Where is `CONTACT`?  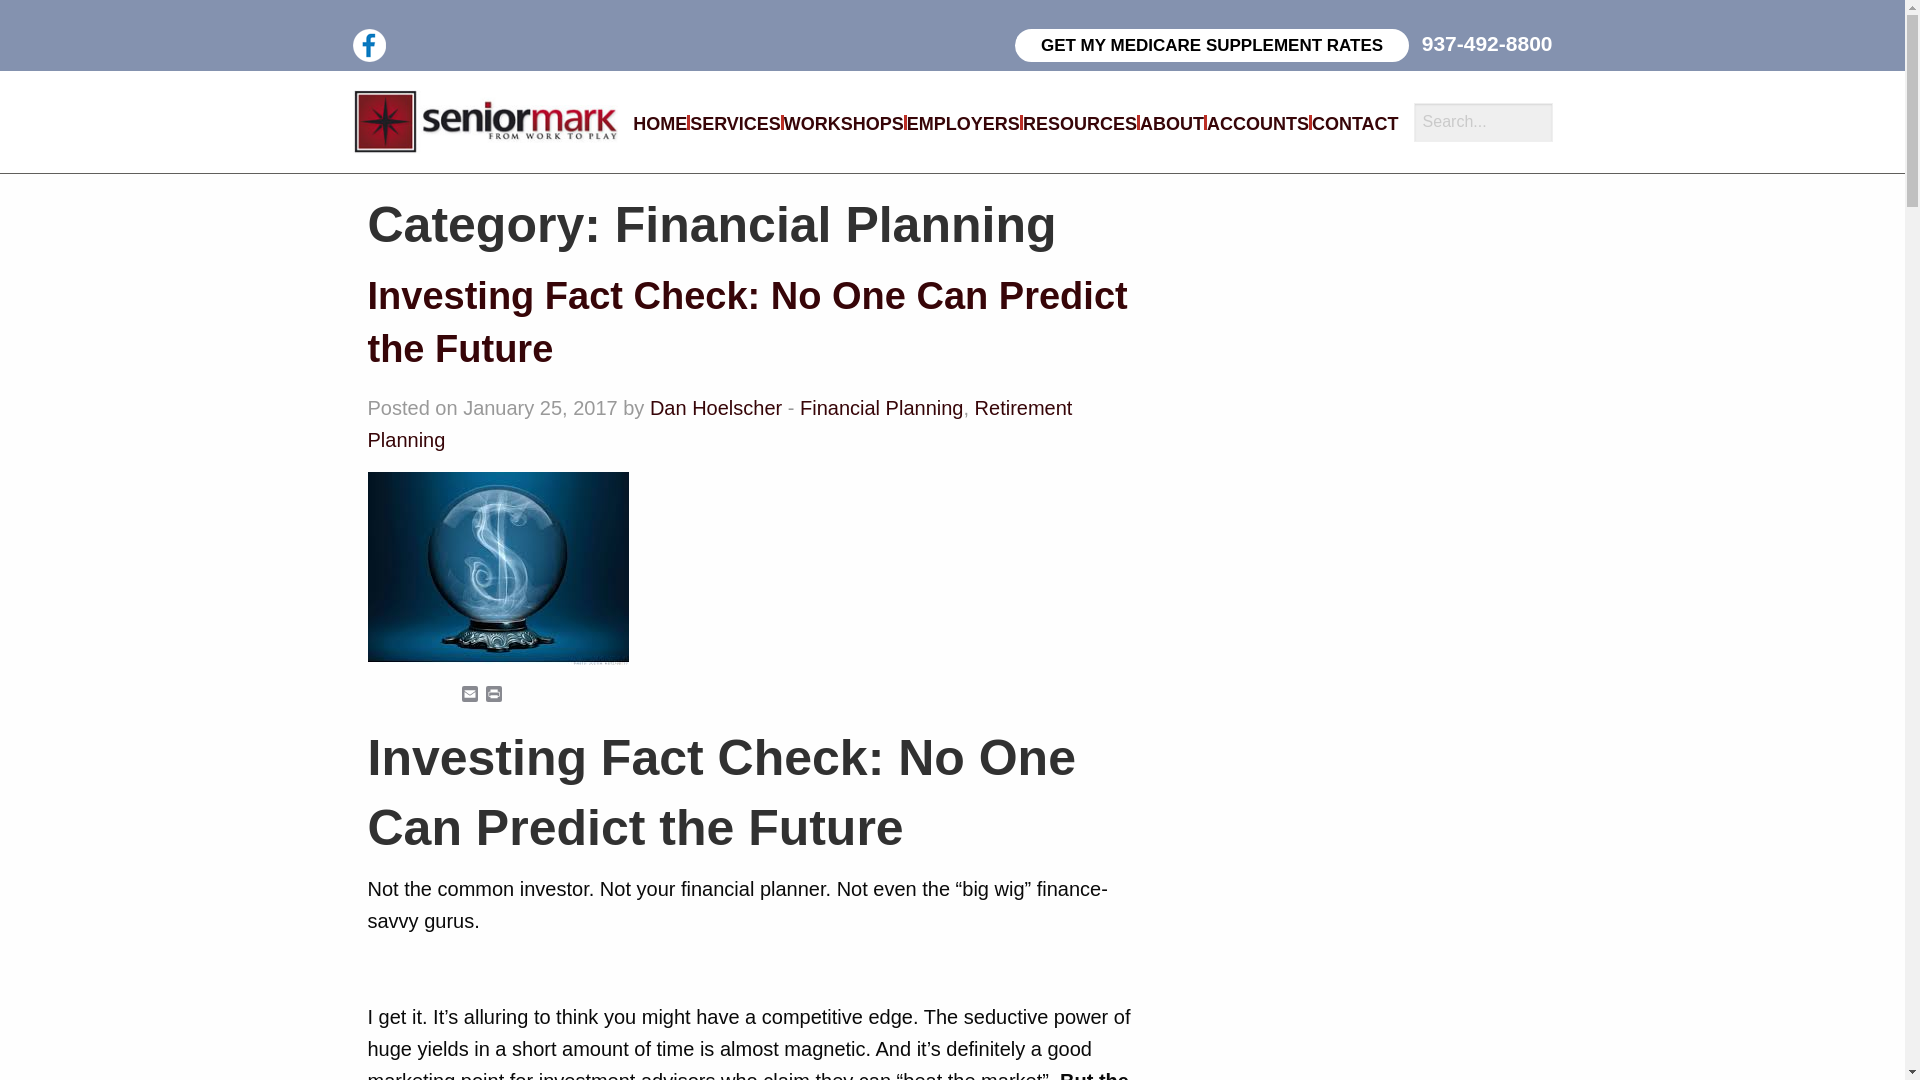
CONTACT is located at coordinates (1355, 125).